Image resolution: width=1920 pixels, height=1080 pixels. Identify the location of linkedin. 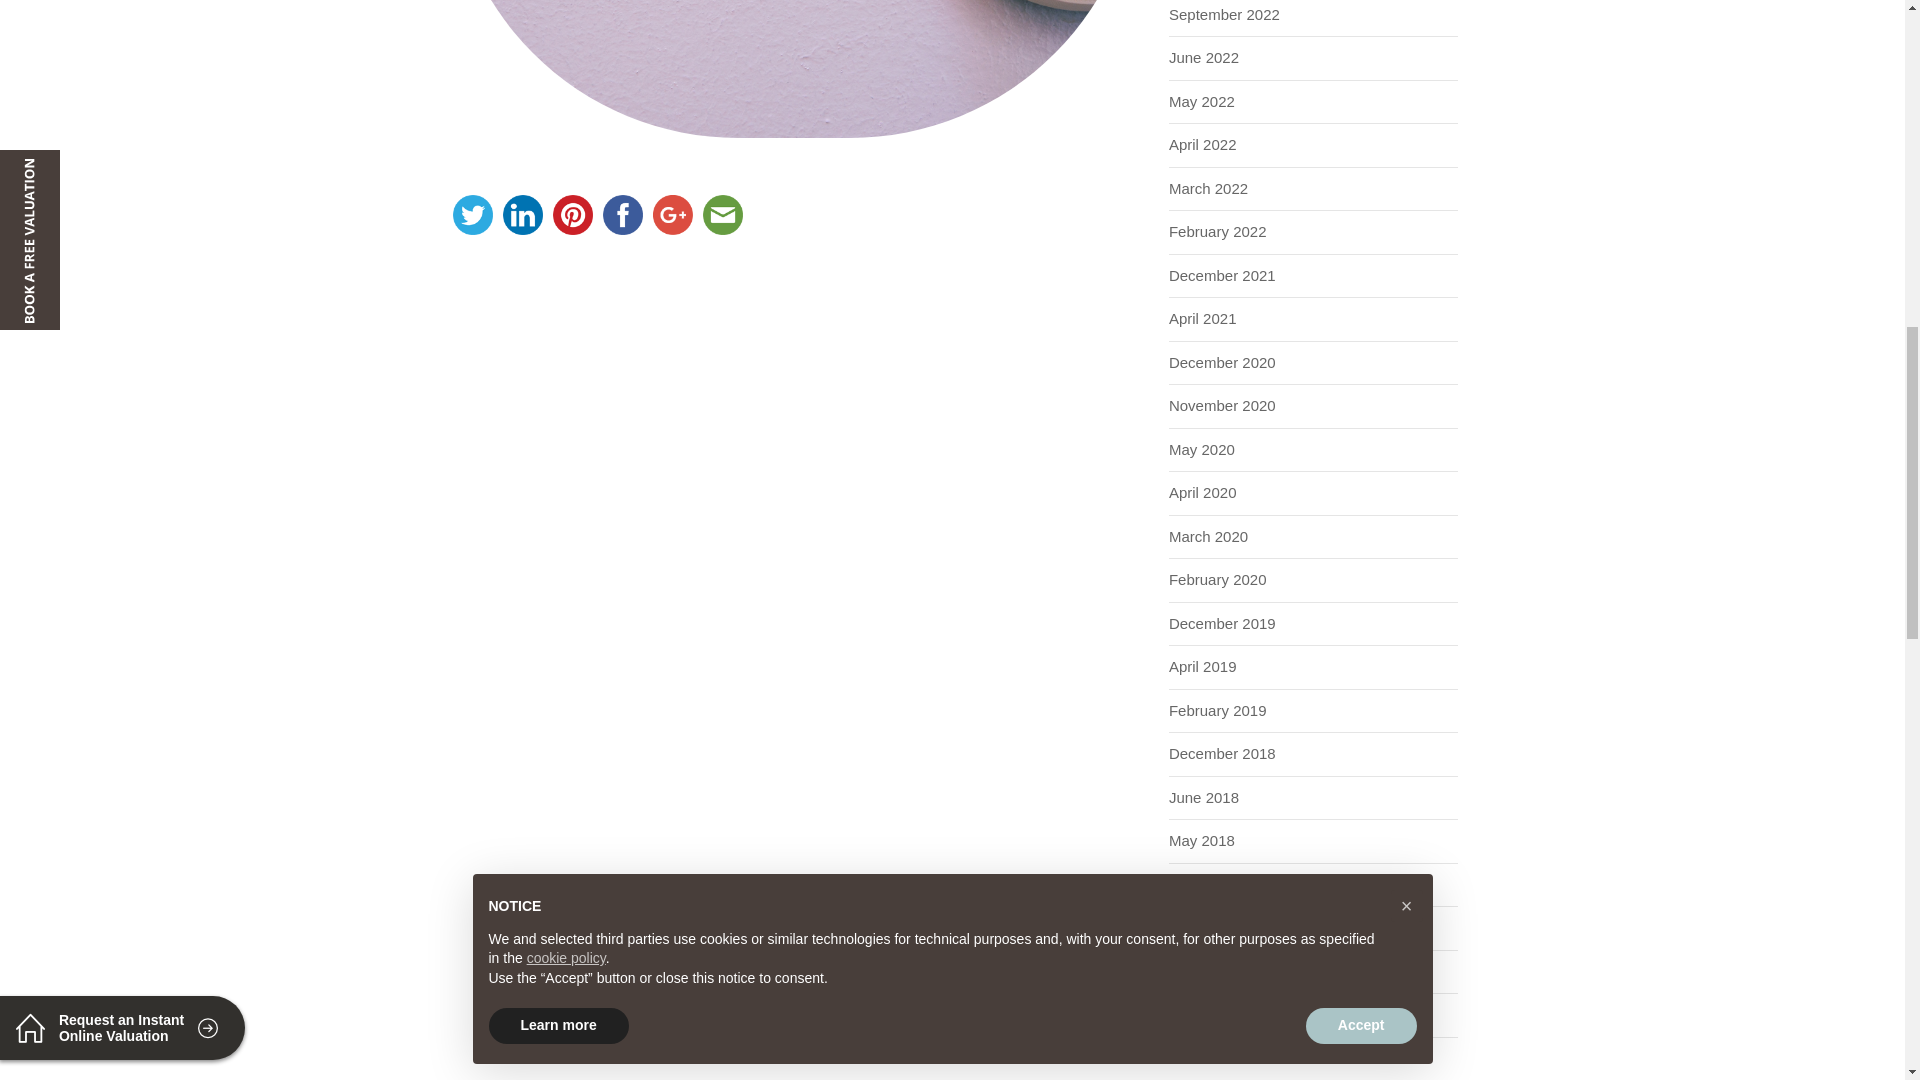
(522, 214).